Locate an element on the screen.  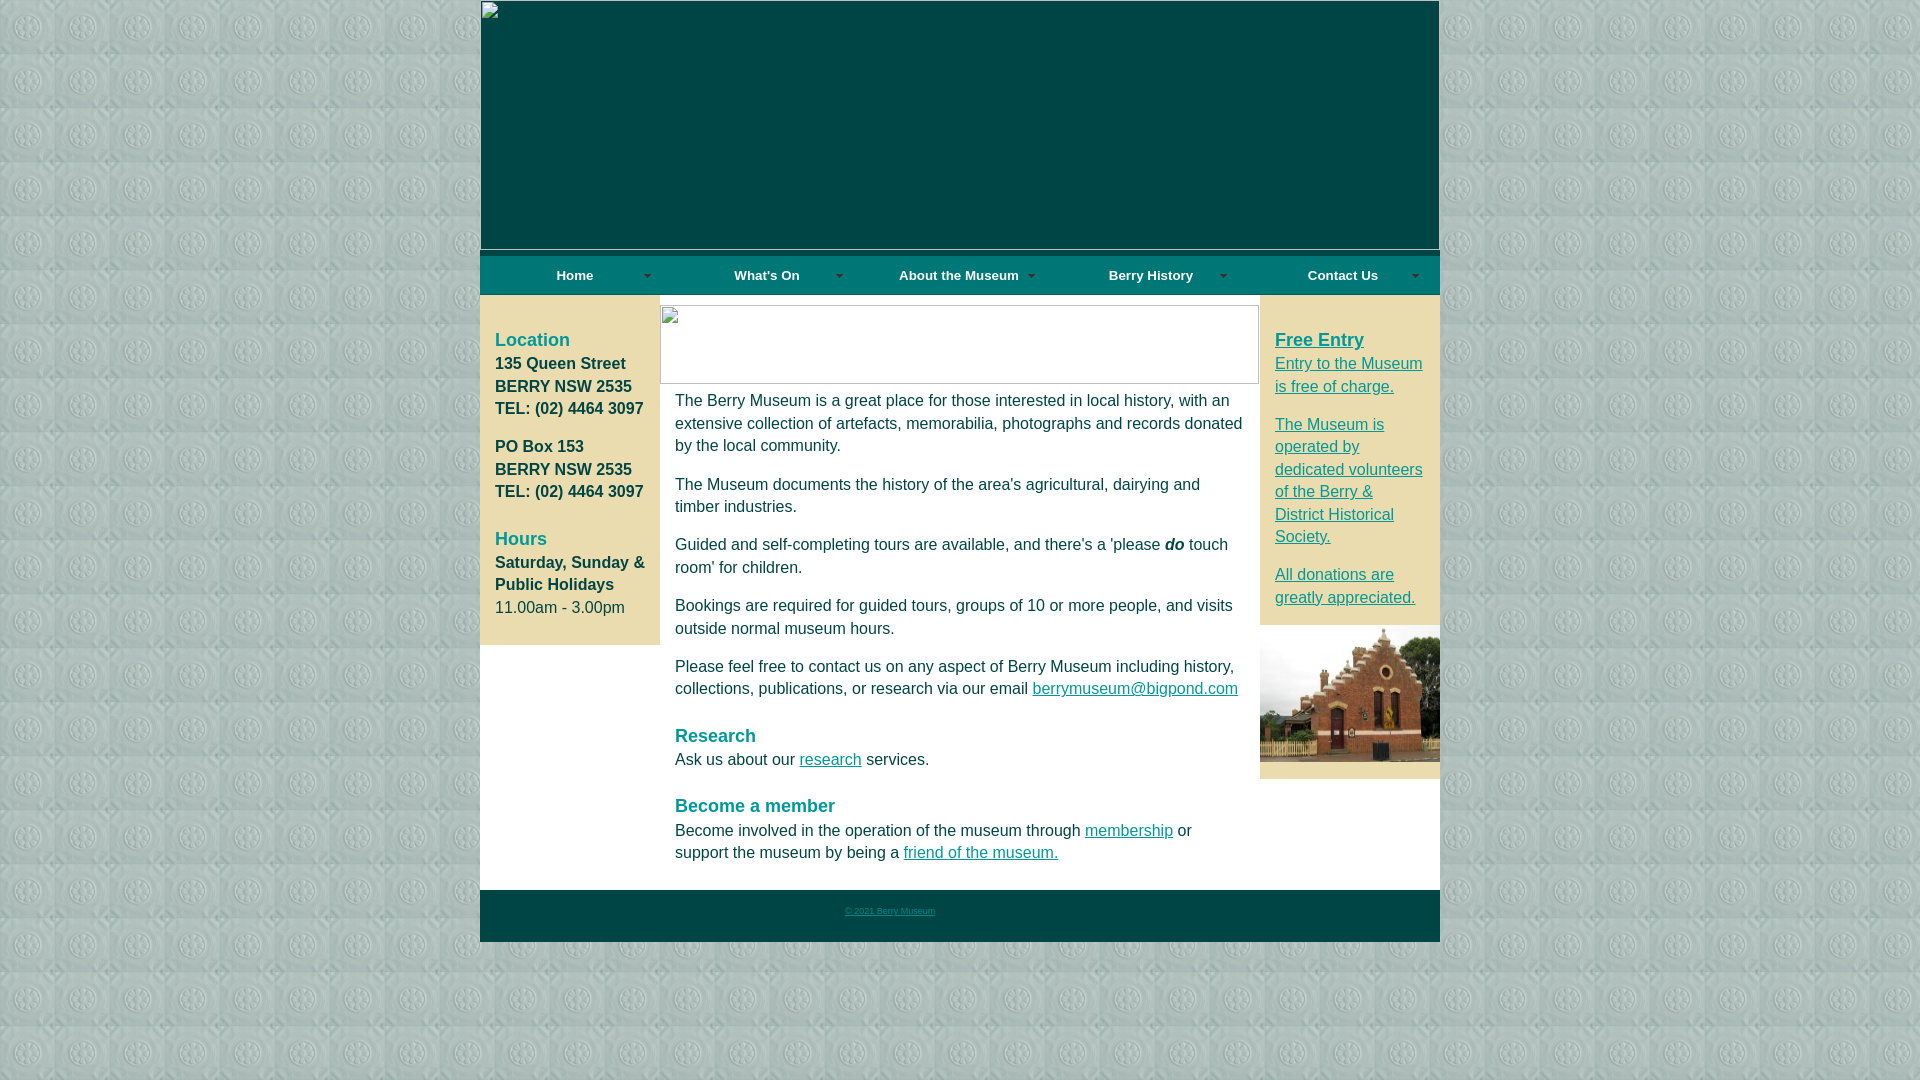
Home is located at coordinates (570, 276).